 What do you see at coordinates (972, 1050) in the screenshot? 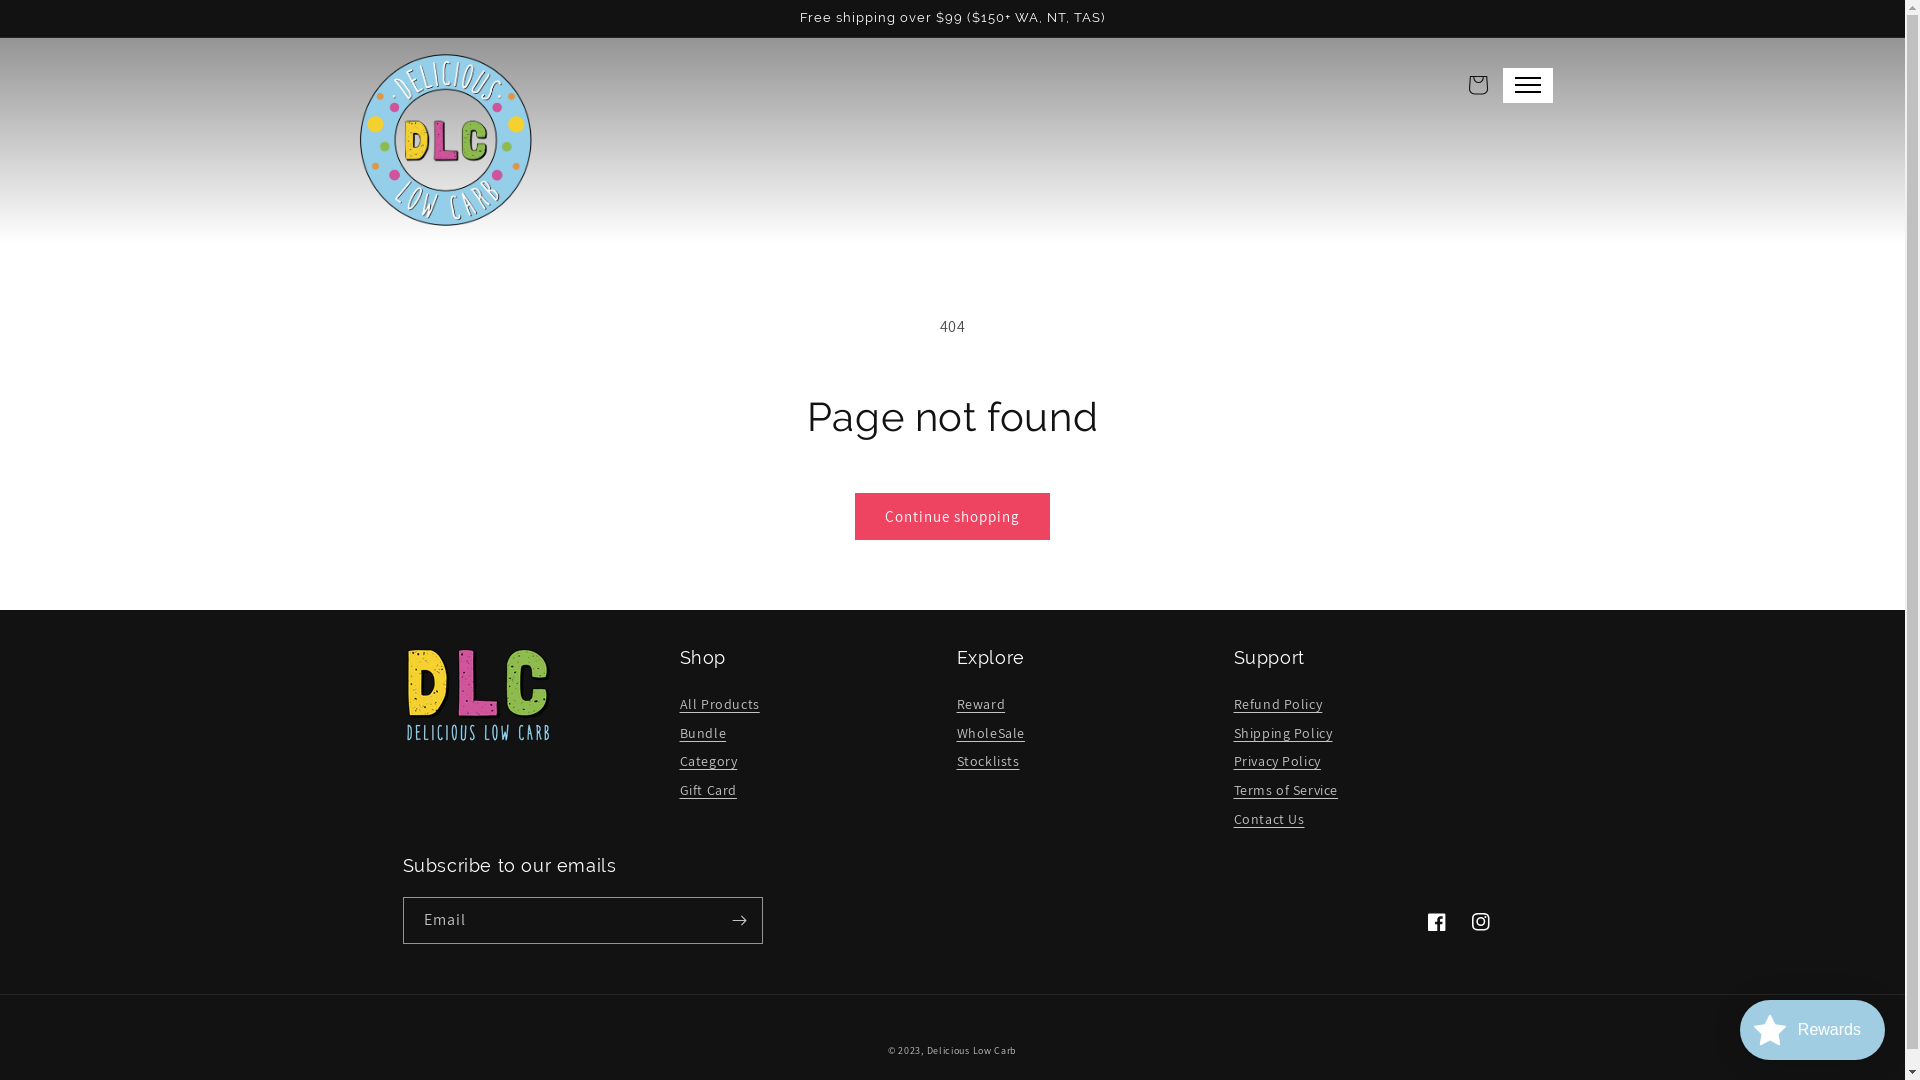
I see `Delicious Low Carb` at bounding box center [972, 1050].